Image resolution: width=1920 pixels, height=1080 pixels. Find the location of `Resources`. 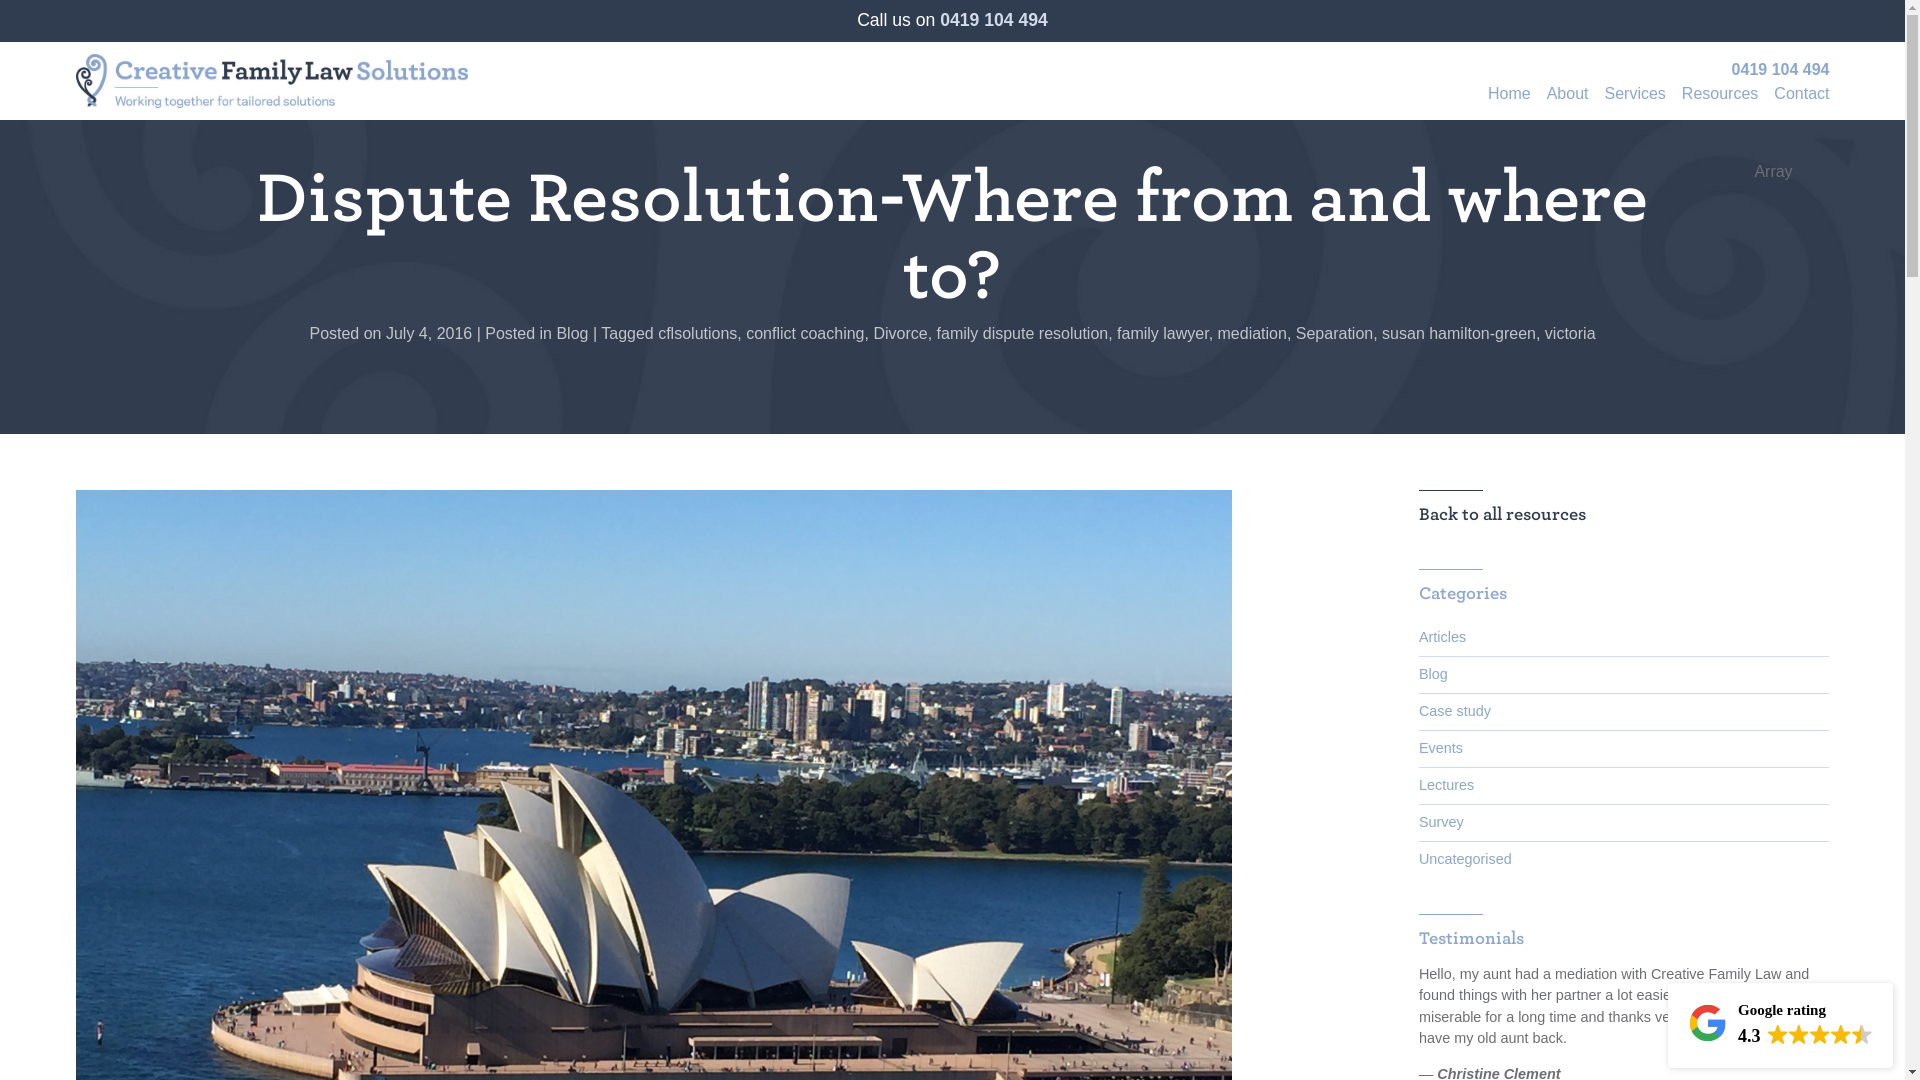

Resources is located at coordinates (1716, 100).